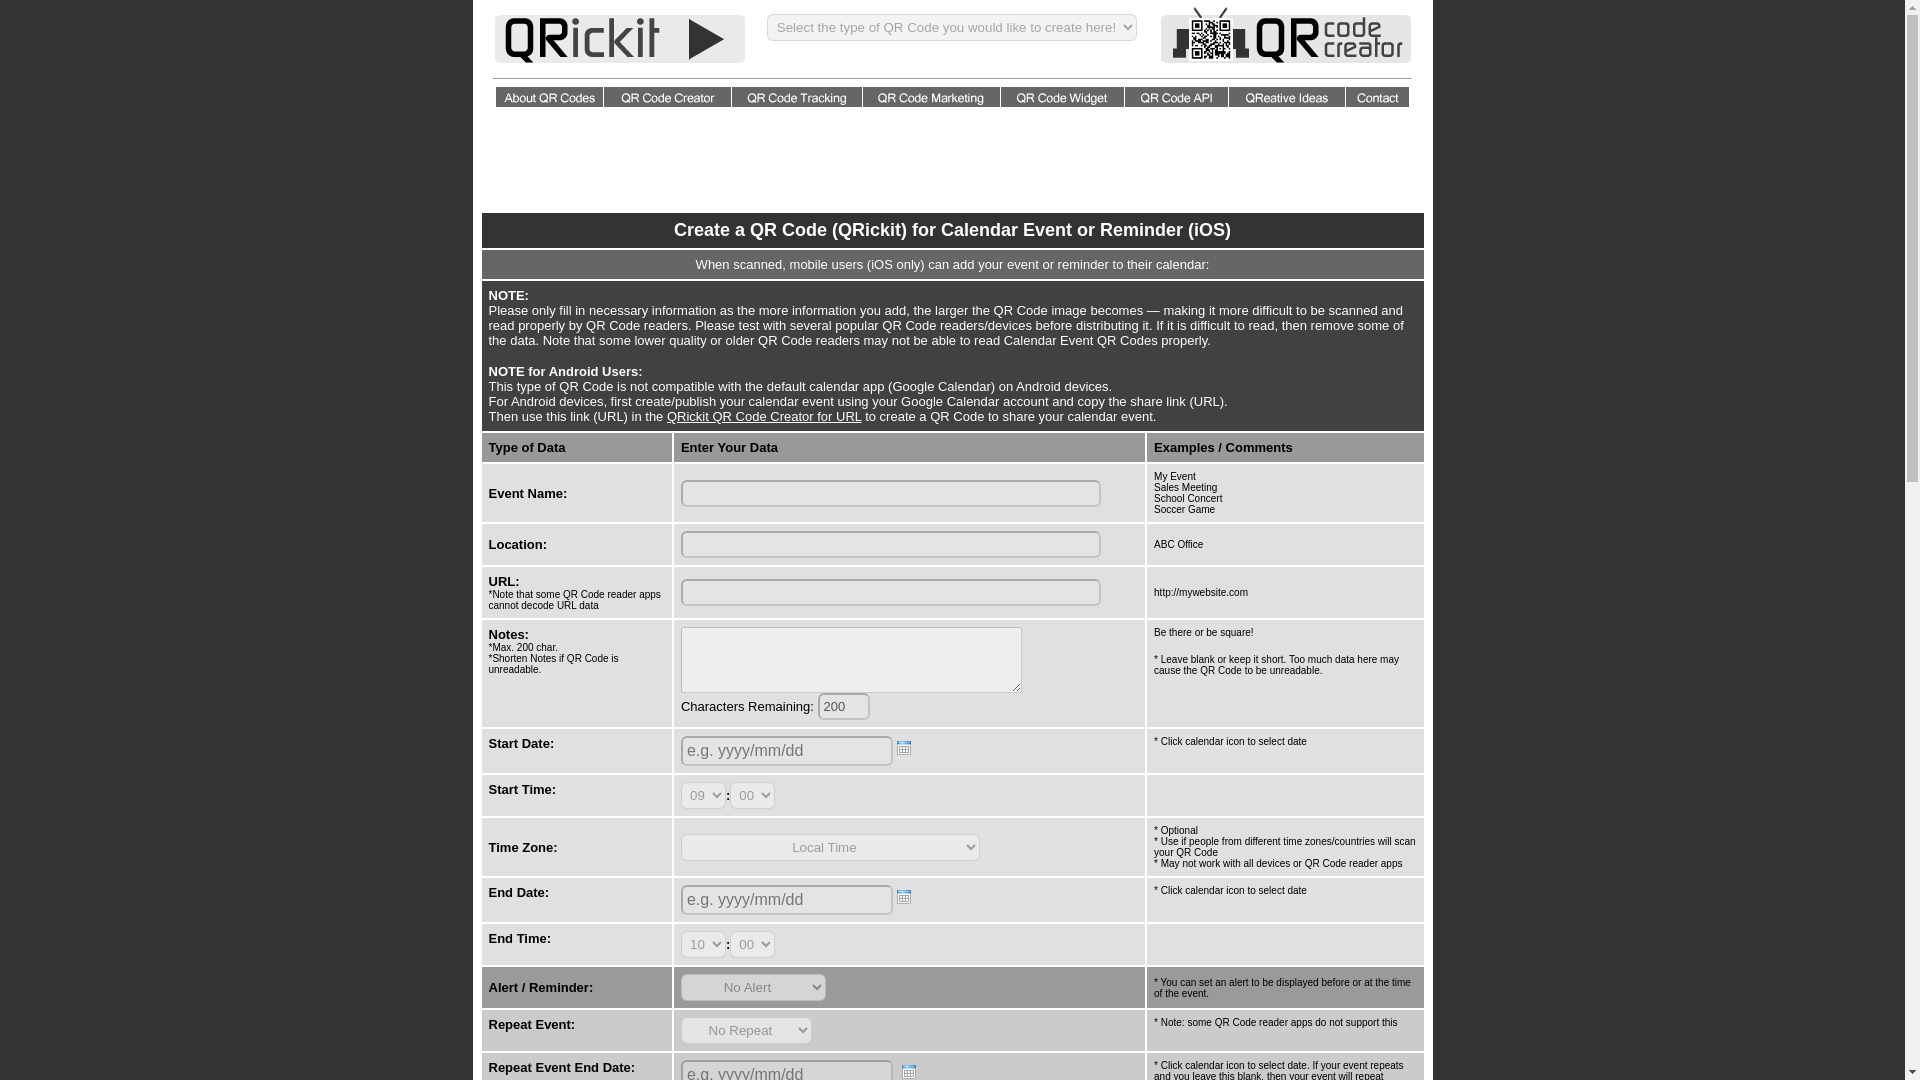  What do you see at coordinates (843, 706) in the screenshot?
I see `200` at bounding box center [843, 706].